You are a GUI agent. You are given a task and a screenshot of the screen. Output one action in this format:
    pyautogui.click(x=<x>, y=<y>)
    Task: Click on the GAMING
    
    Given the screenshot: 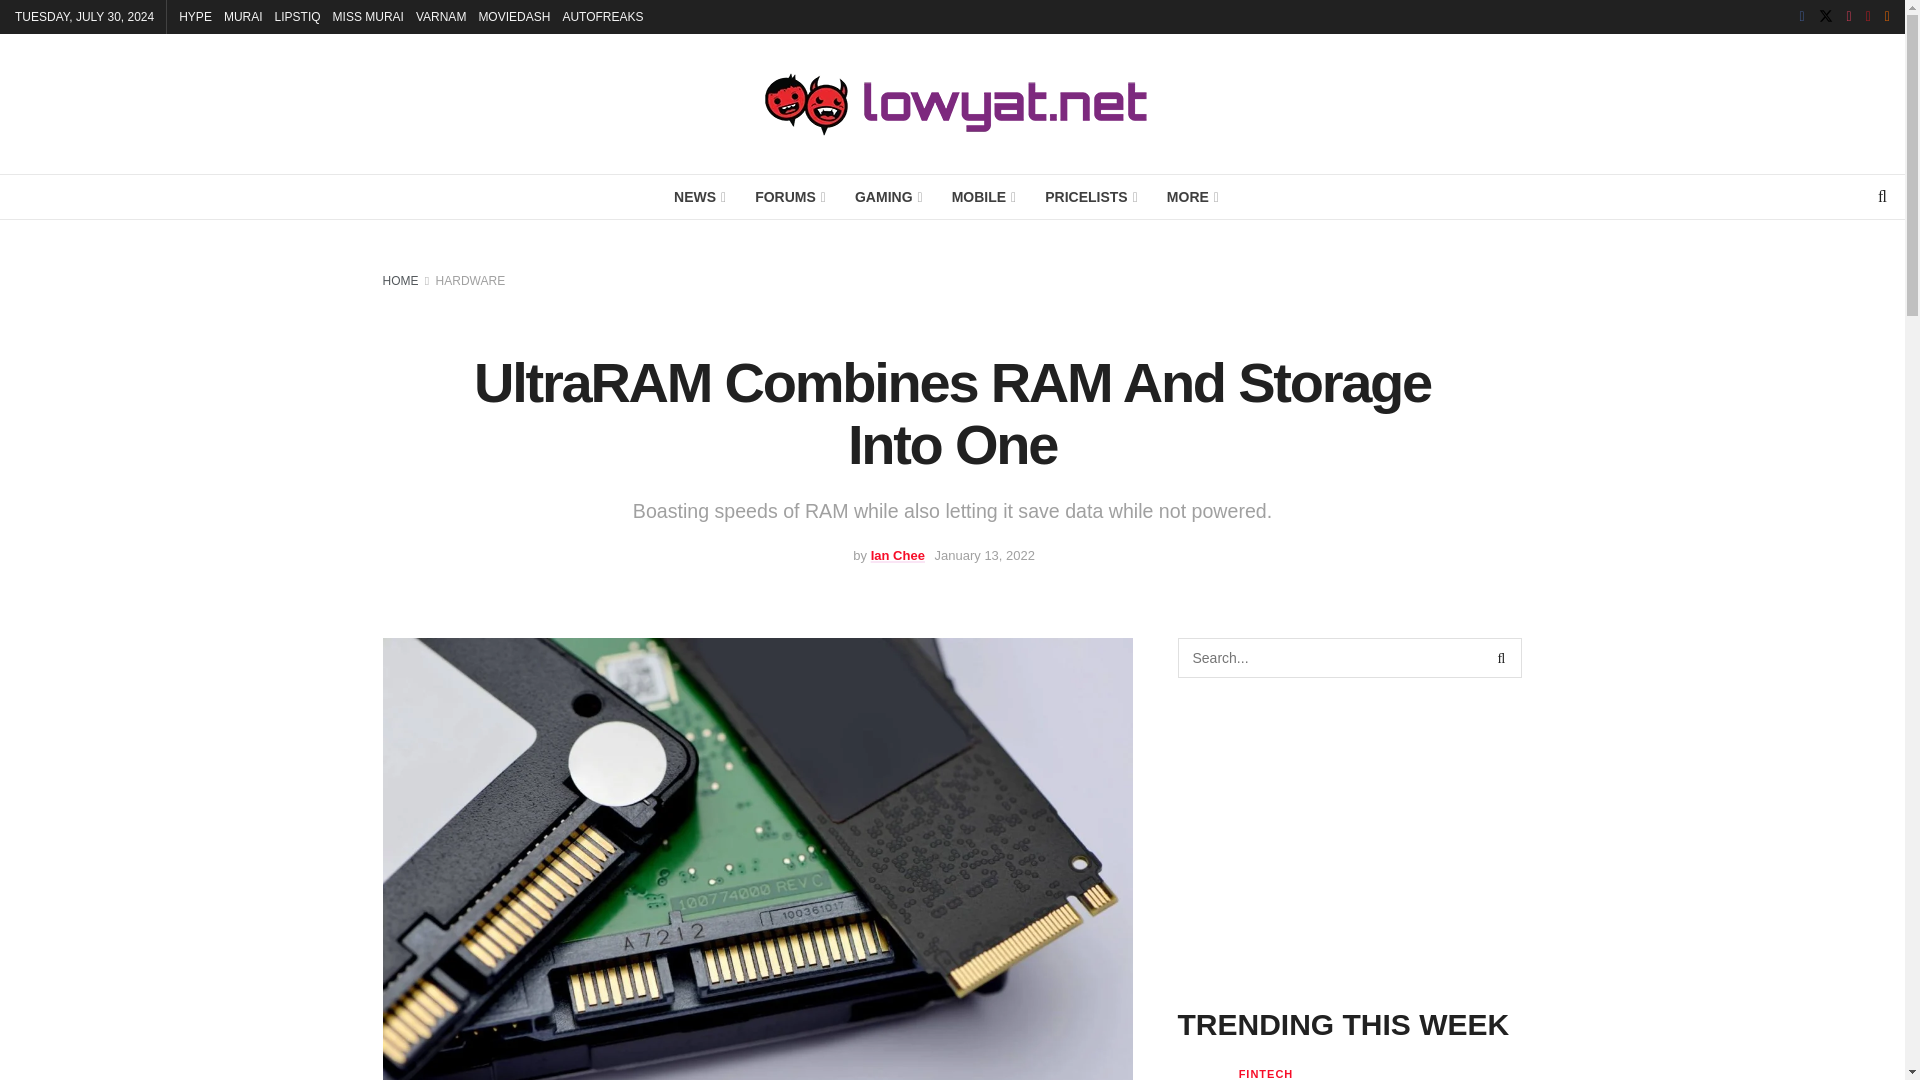 What is the action you would take?
    pyautogui.click(x=888, y=196)
    